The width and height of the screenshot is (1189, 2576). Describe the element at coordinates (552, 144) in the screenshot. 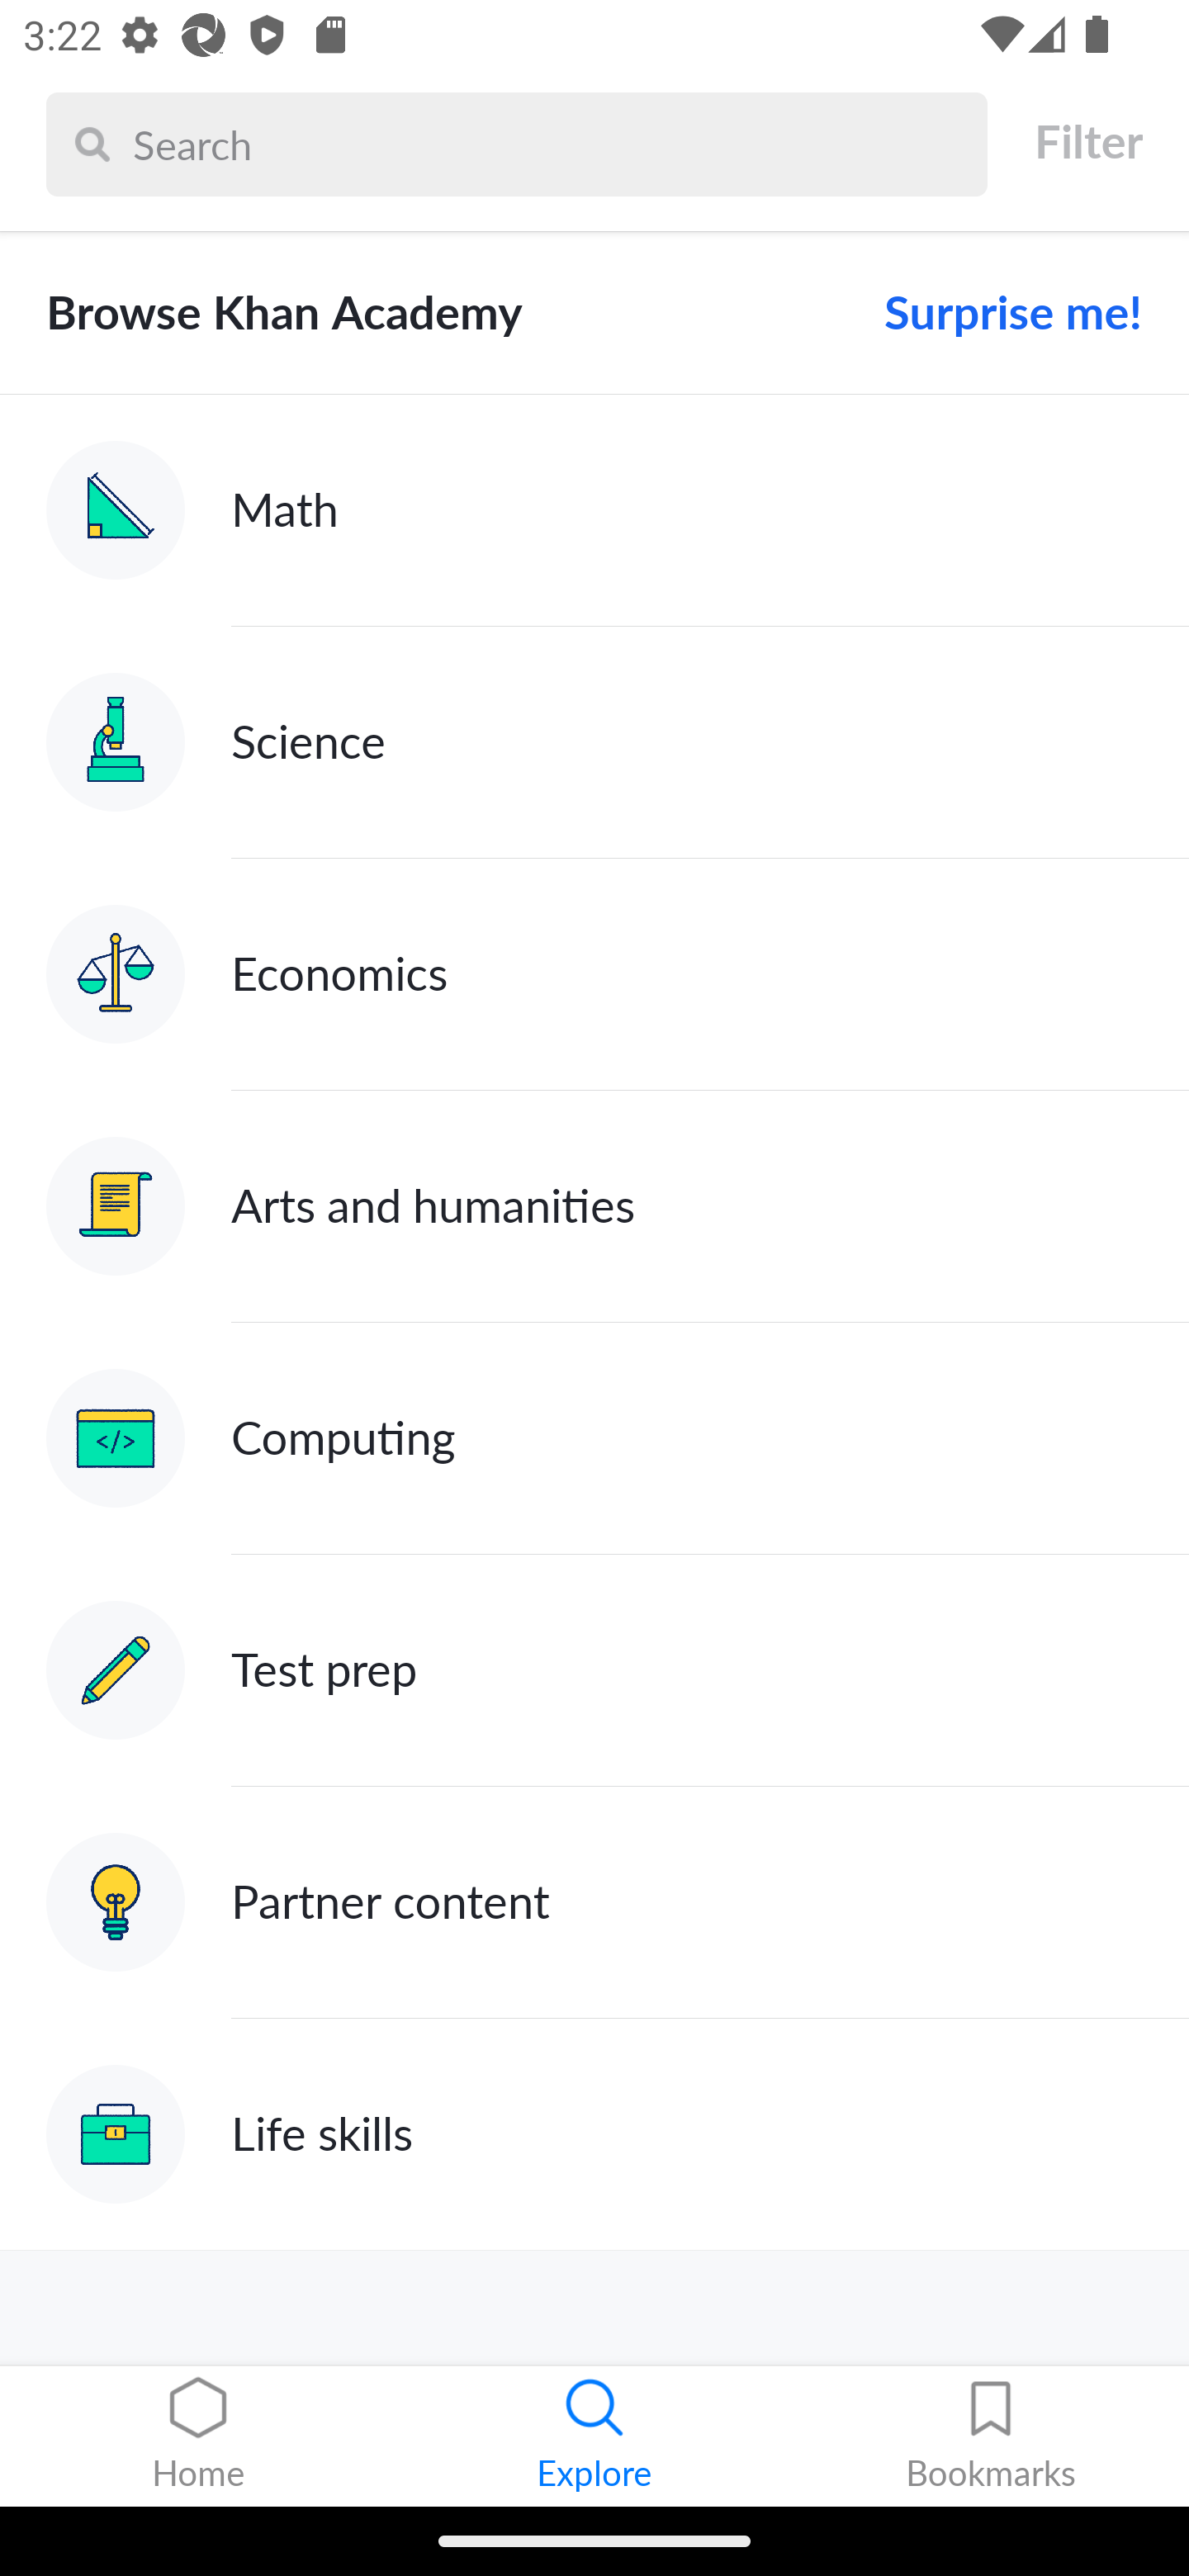

I see `Search` at that location.